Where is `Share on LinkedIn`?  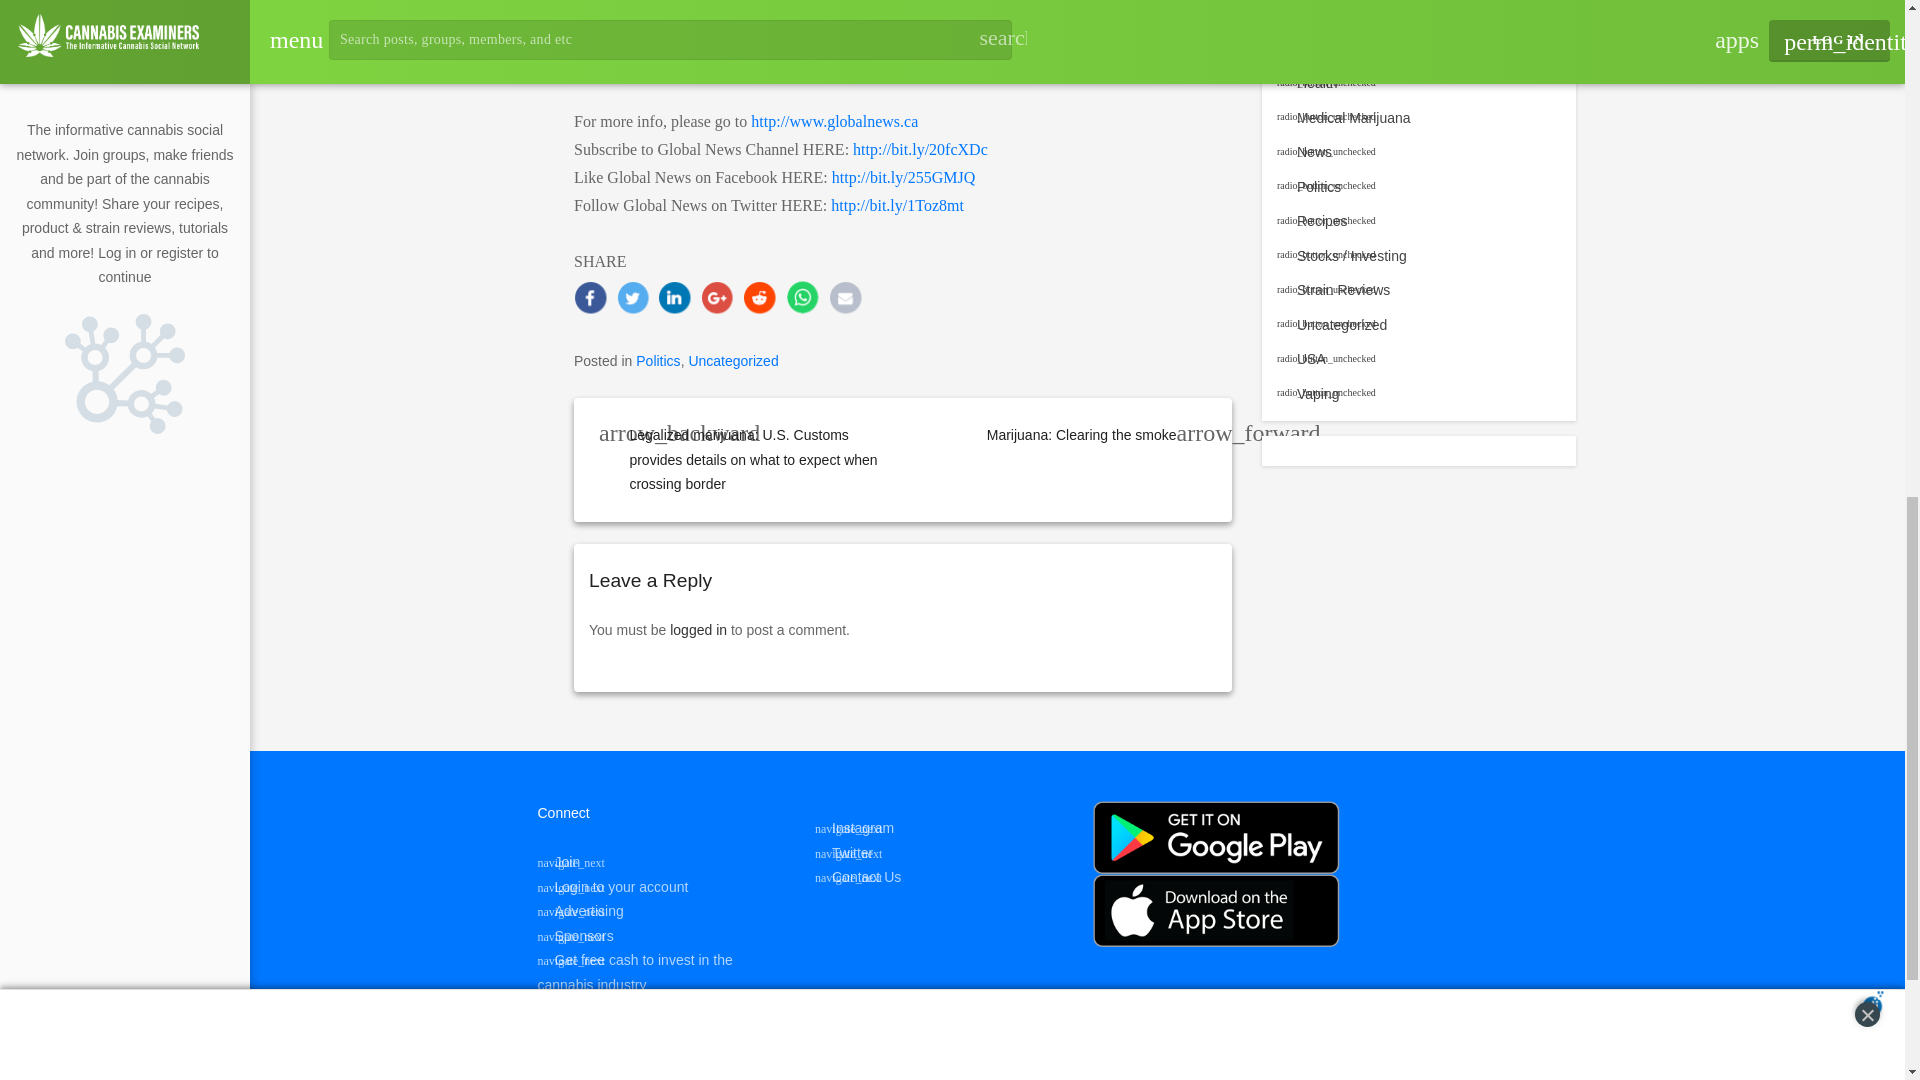
Share on LinkedIn is located at coordinates (674, 297).